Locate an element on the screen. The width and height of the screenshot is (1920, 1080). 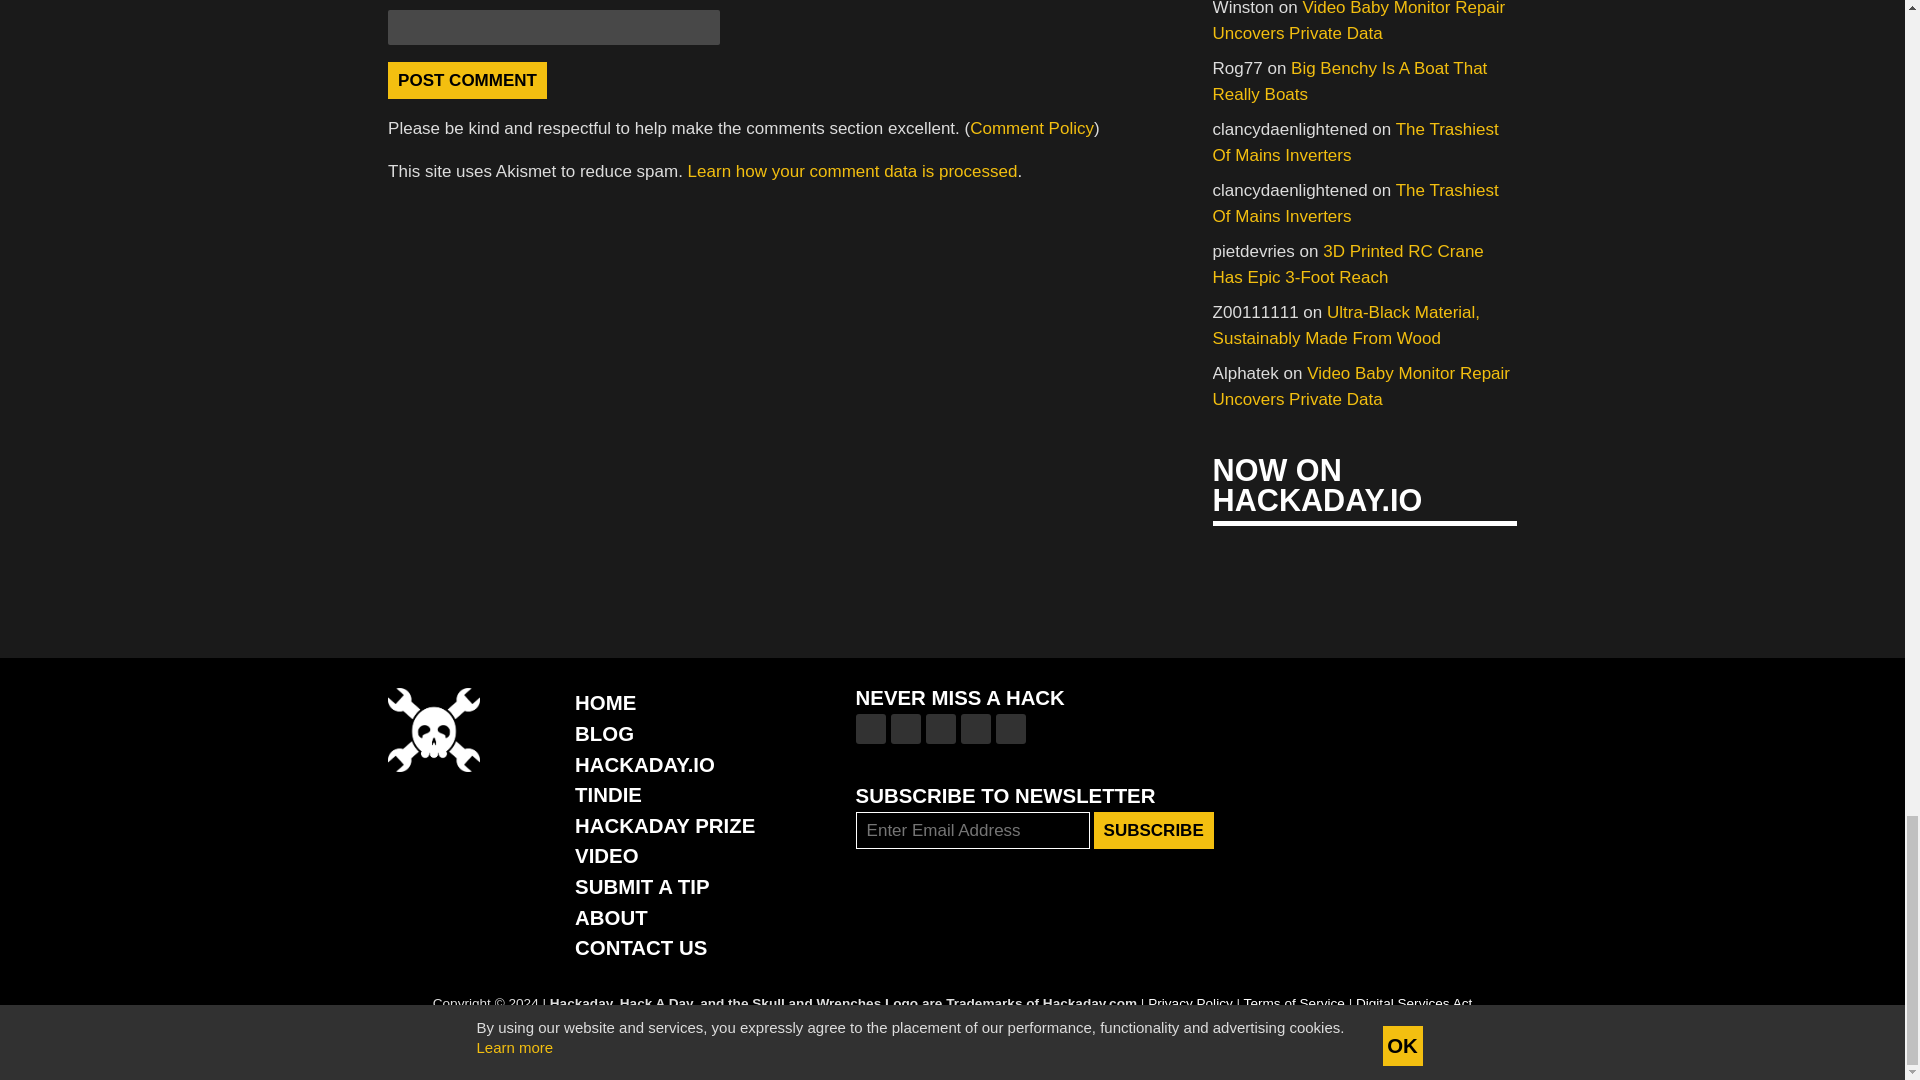
Build Something that Matters is located at coordinates (664, 826).